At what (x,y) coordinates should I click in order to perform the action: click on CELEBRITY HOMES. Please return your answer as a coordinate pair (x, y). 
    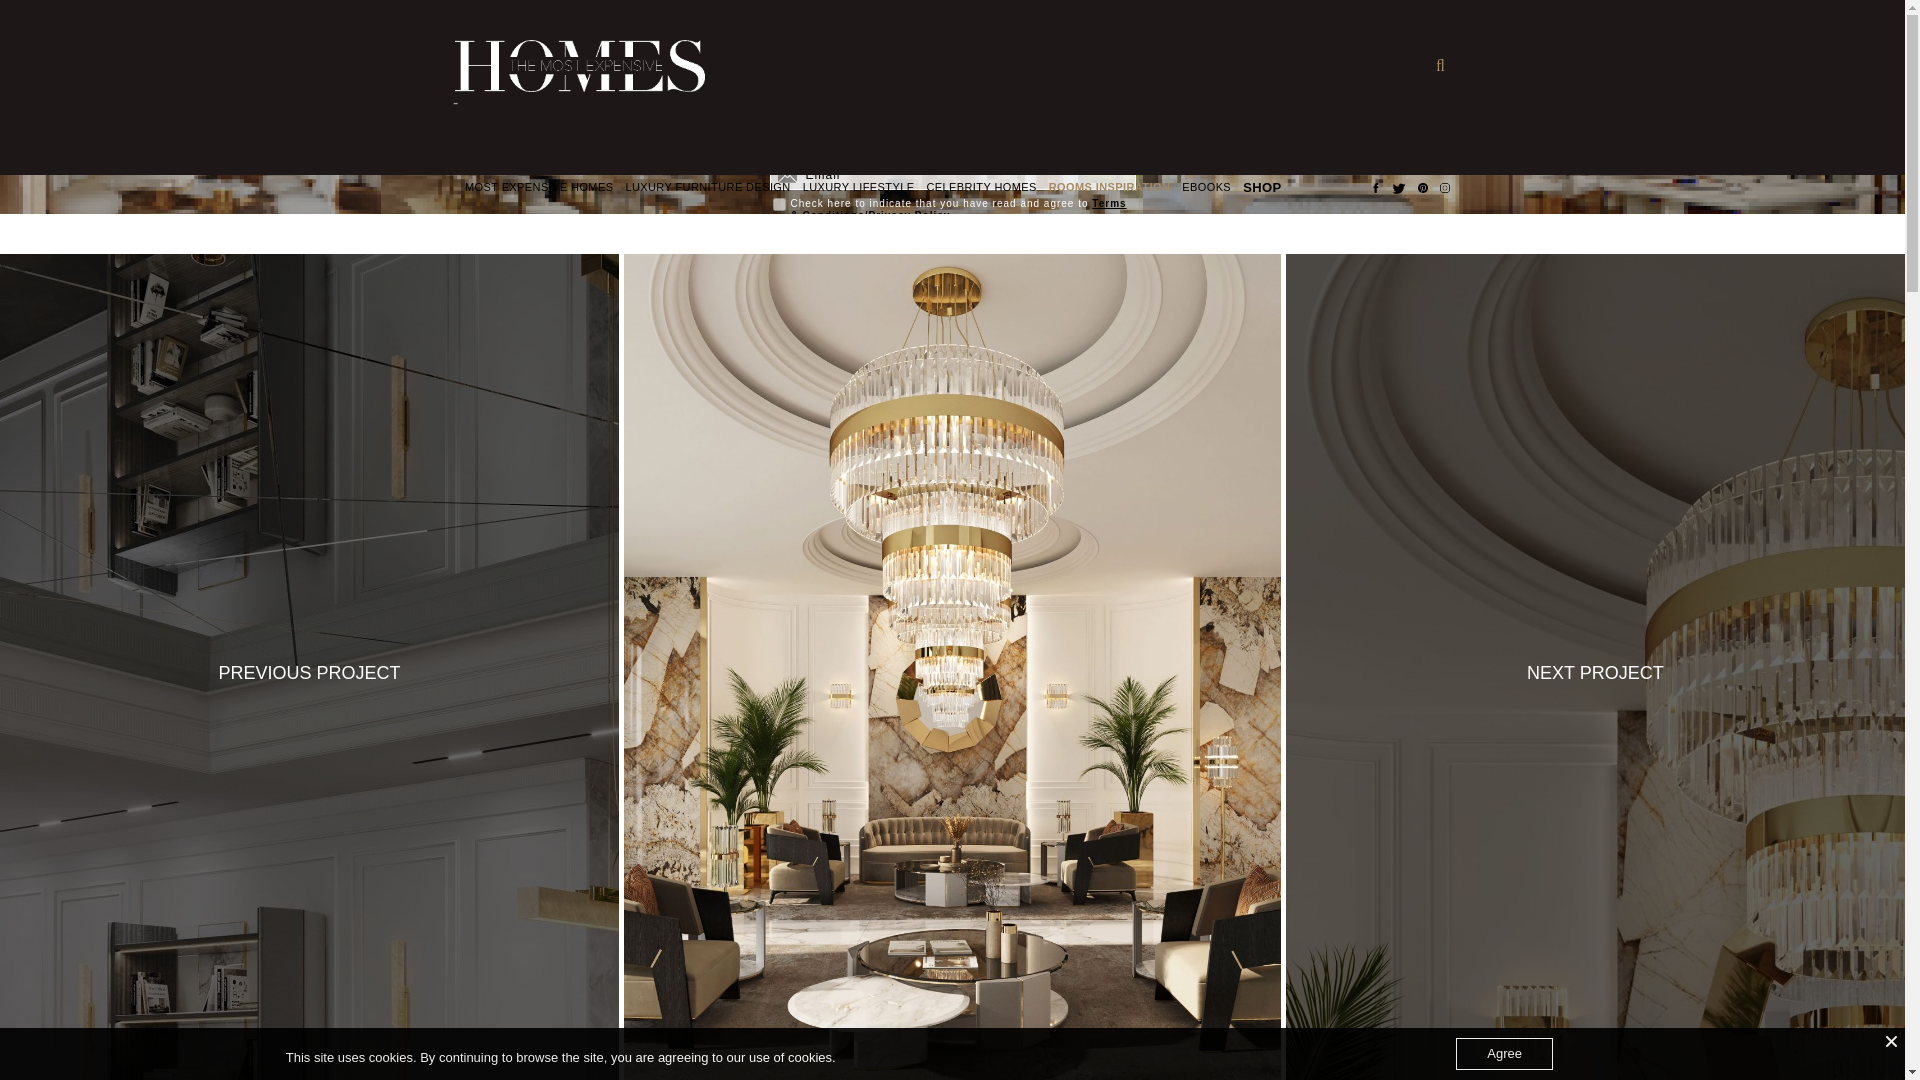
    Looking at the image, I should click on (980, 188).